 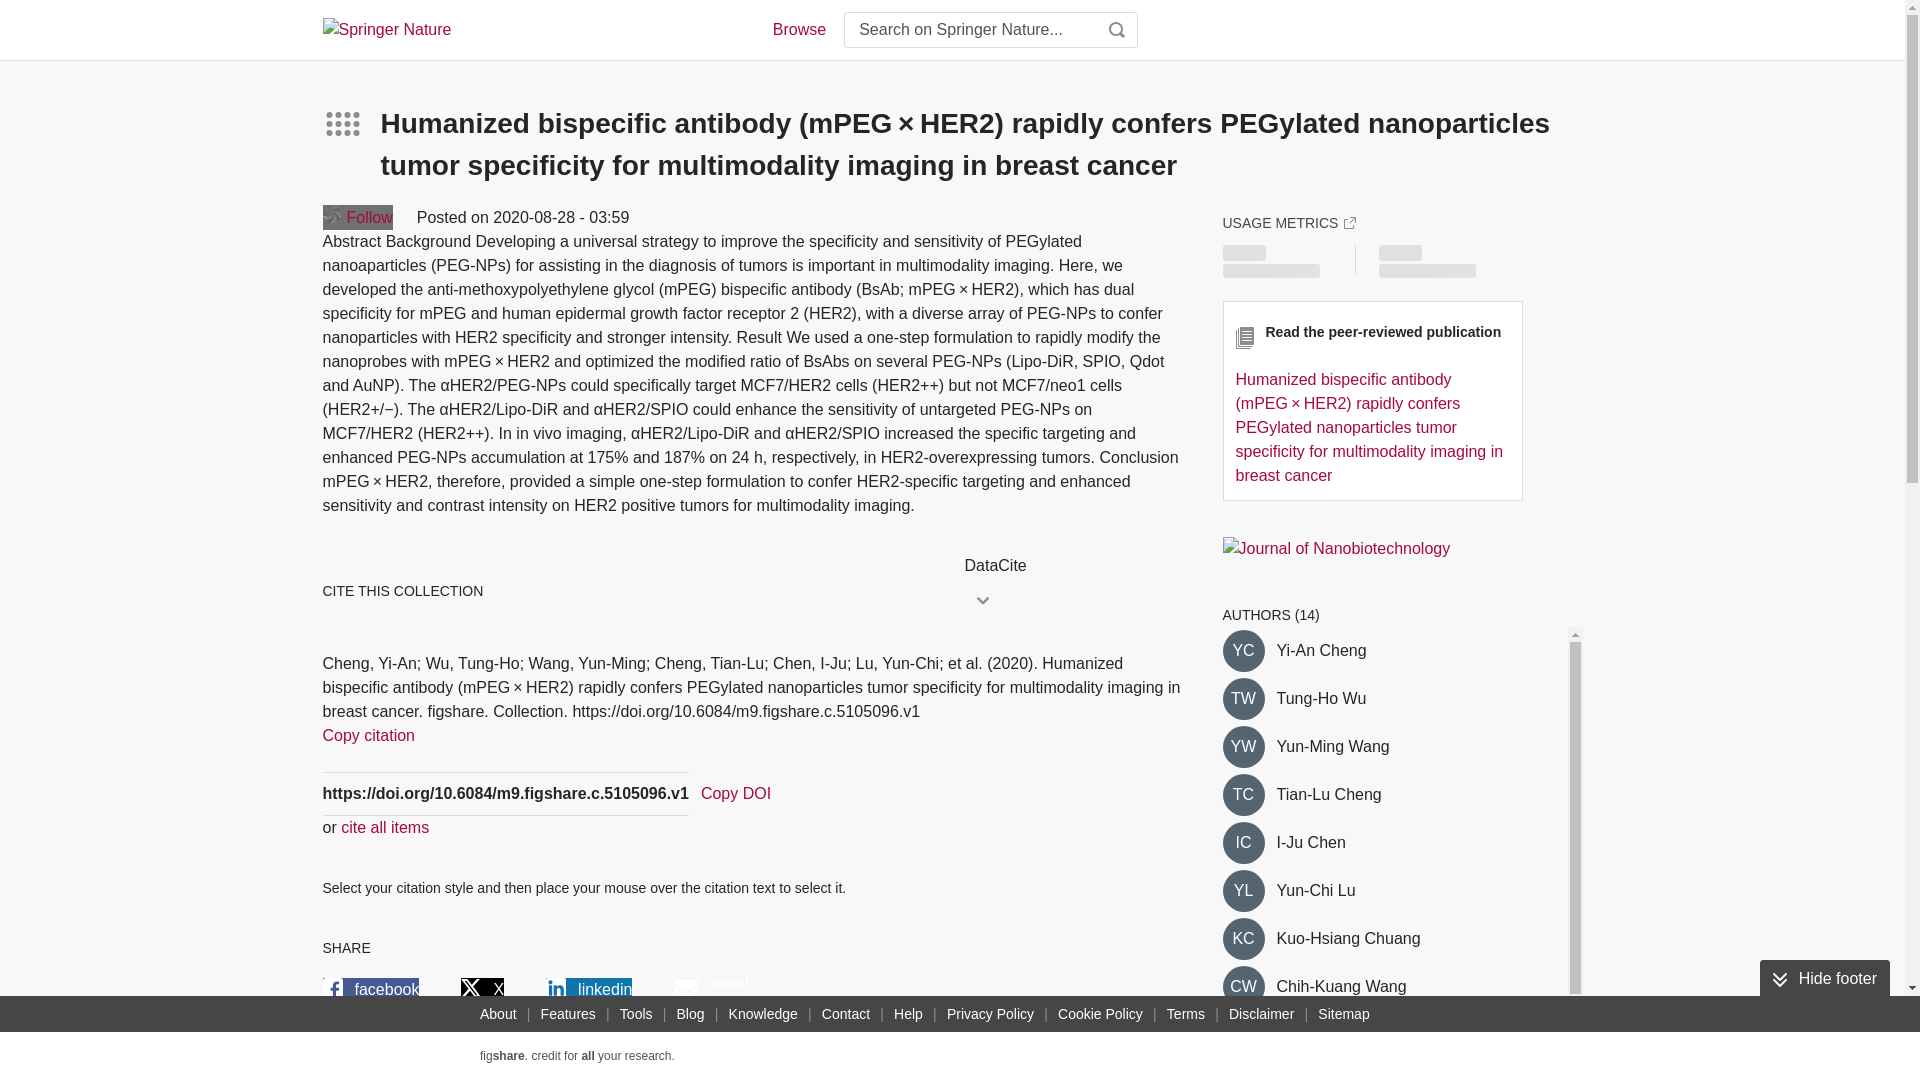 I want to click on Copy DOI, so click(x=736, y=793).